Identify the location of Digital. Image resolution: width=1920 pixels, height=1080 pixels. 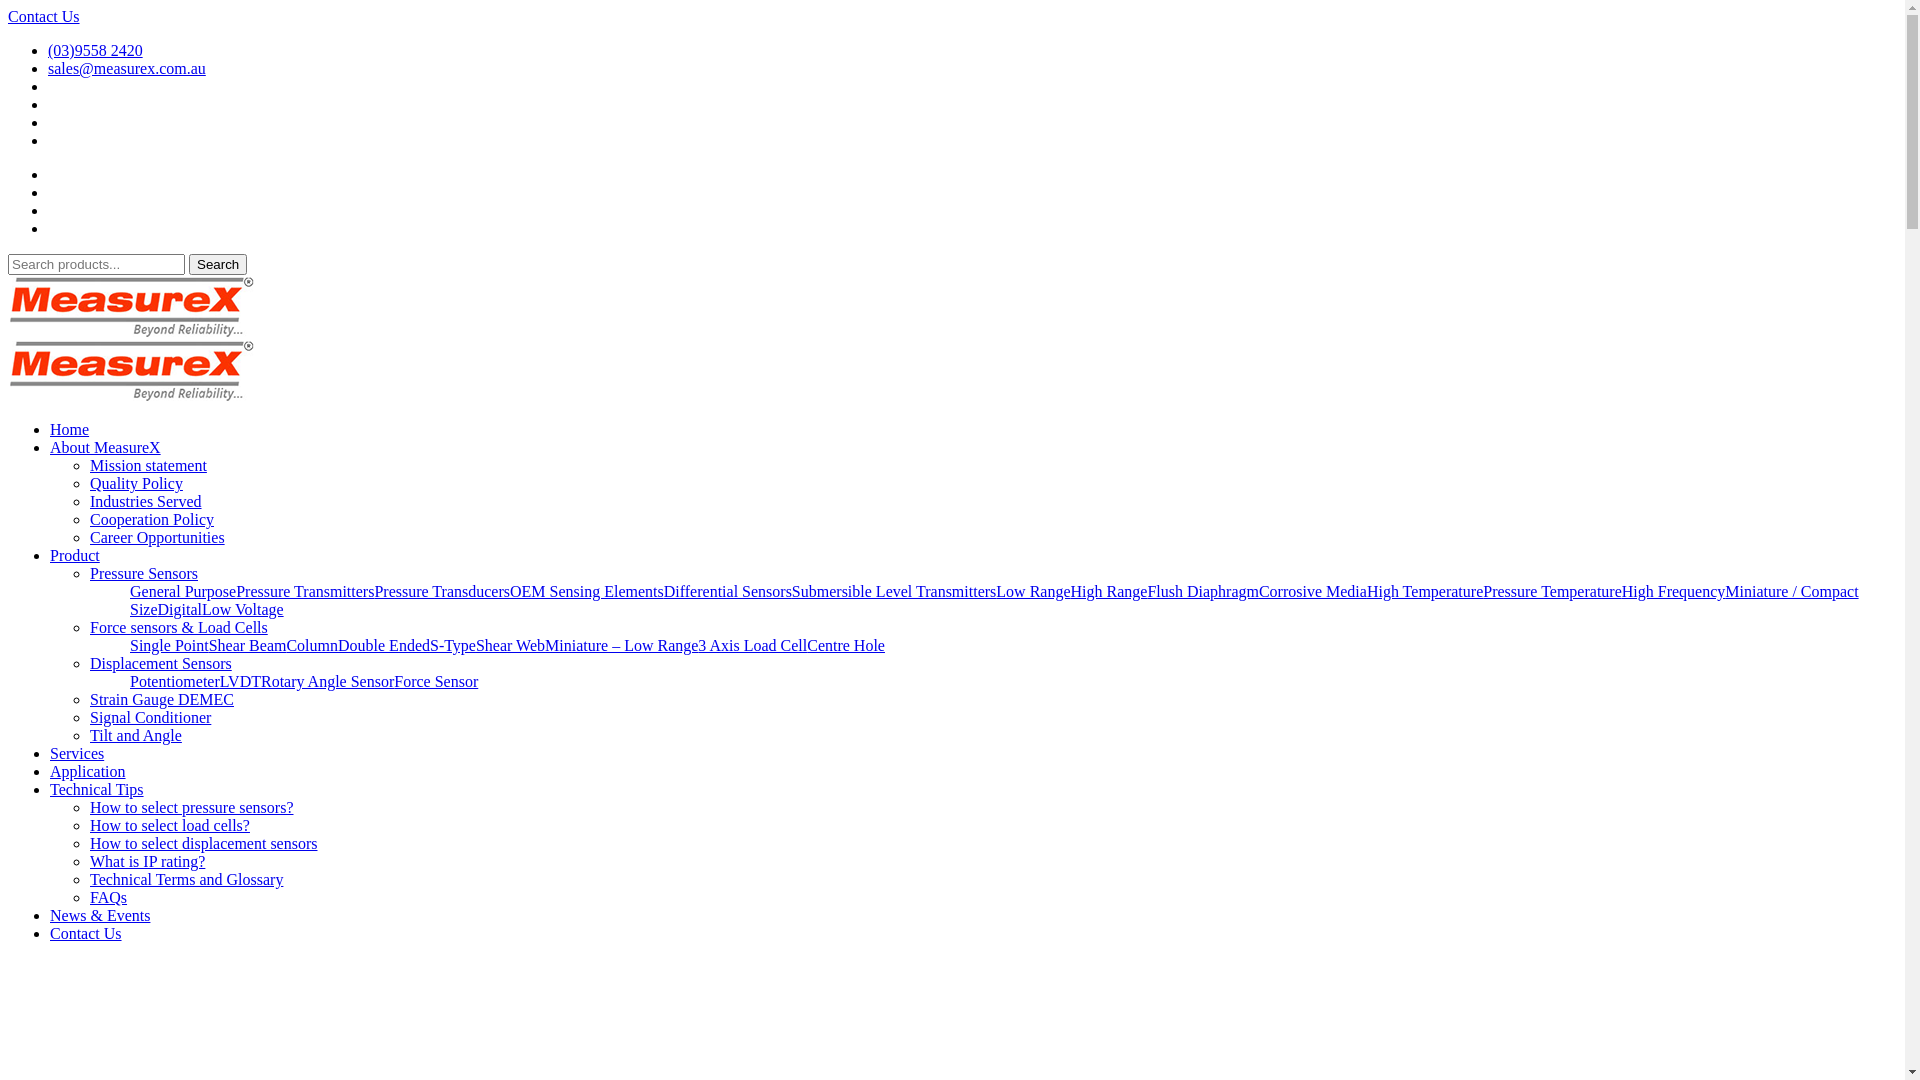
(180, 610).